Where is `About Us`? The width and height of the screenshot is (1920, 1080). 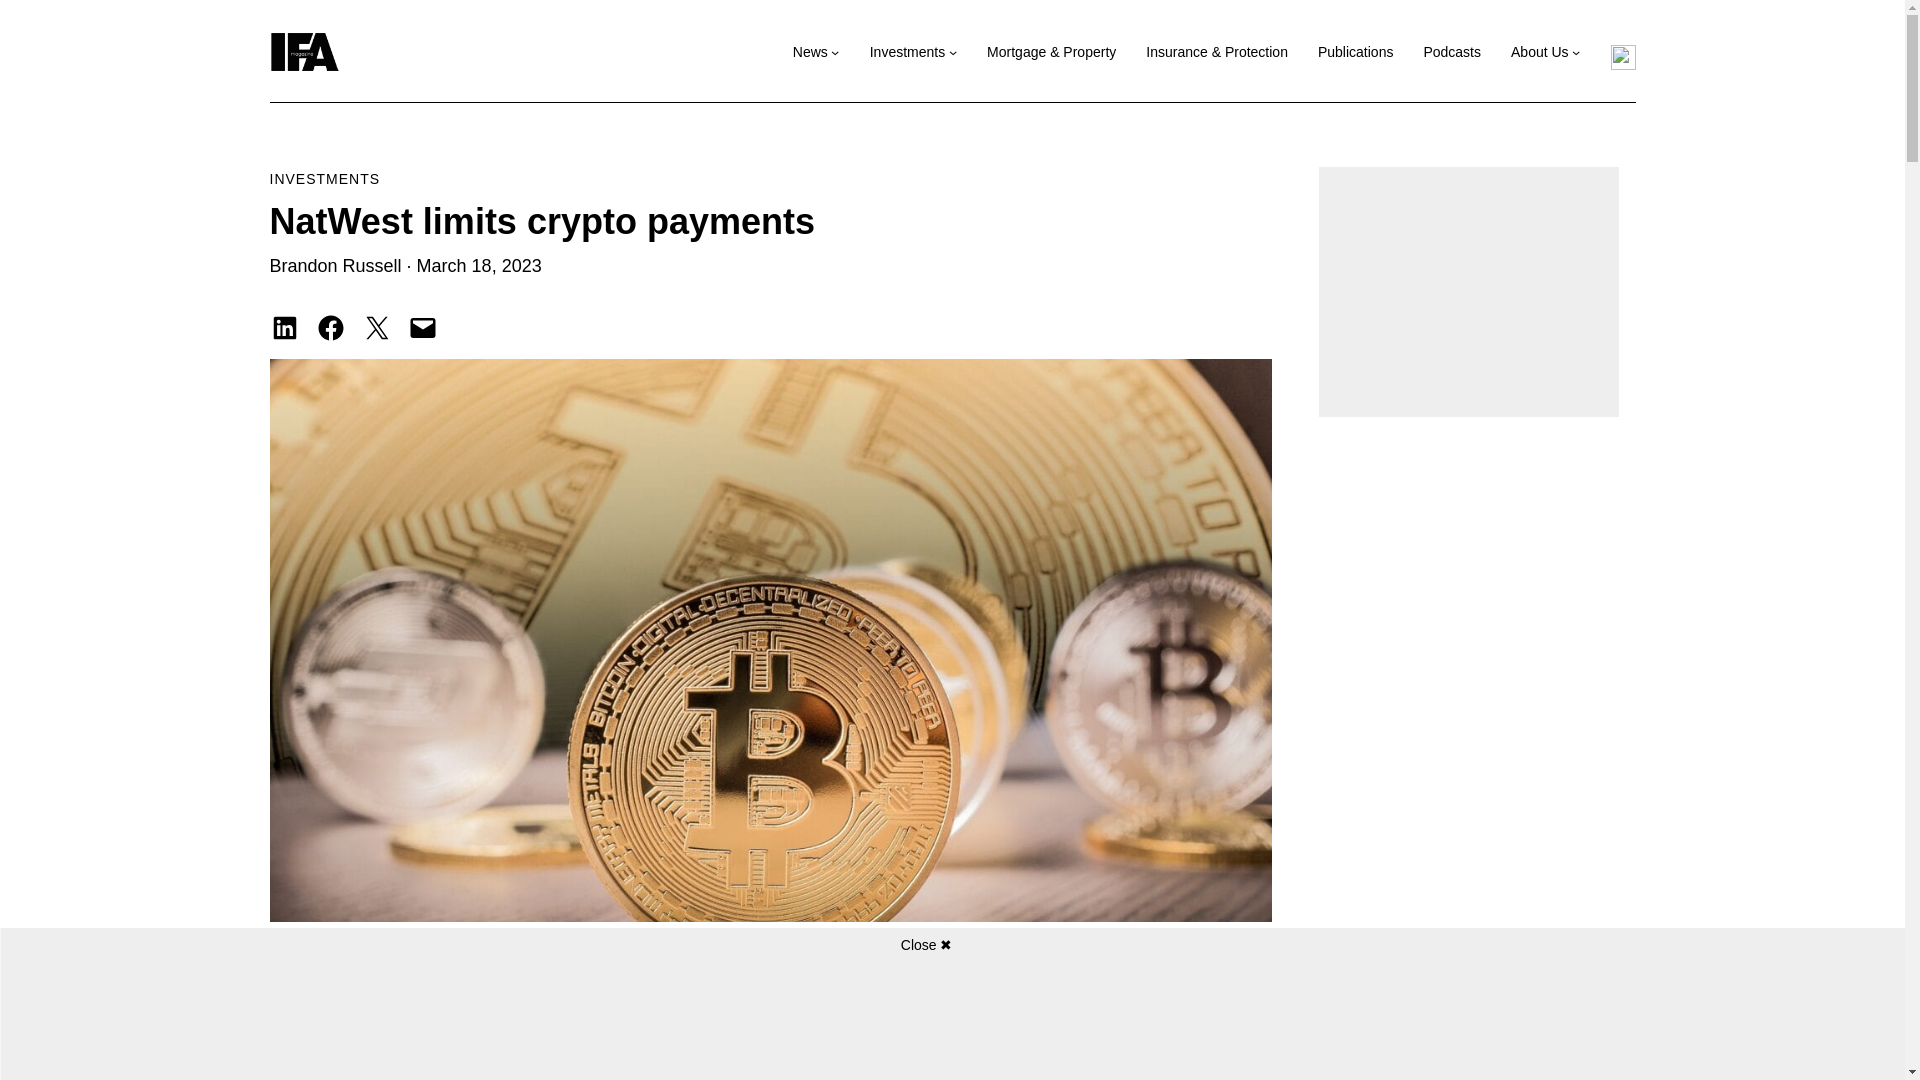
About Us is located at coordinates (1540, 52).